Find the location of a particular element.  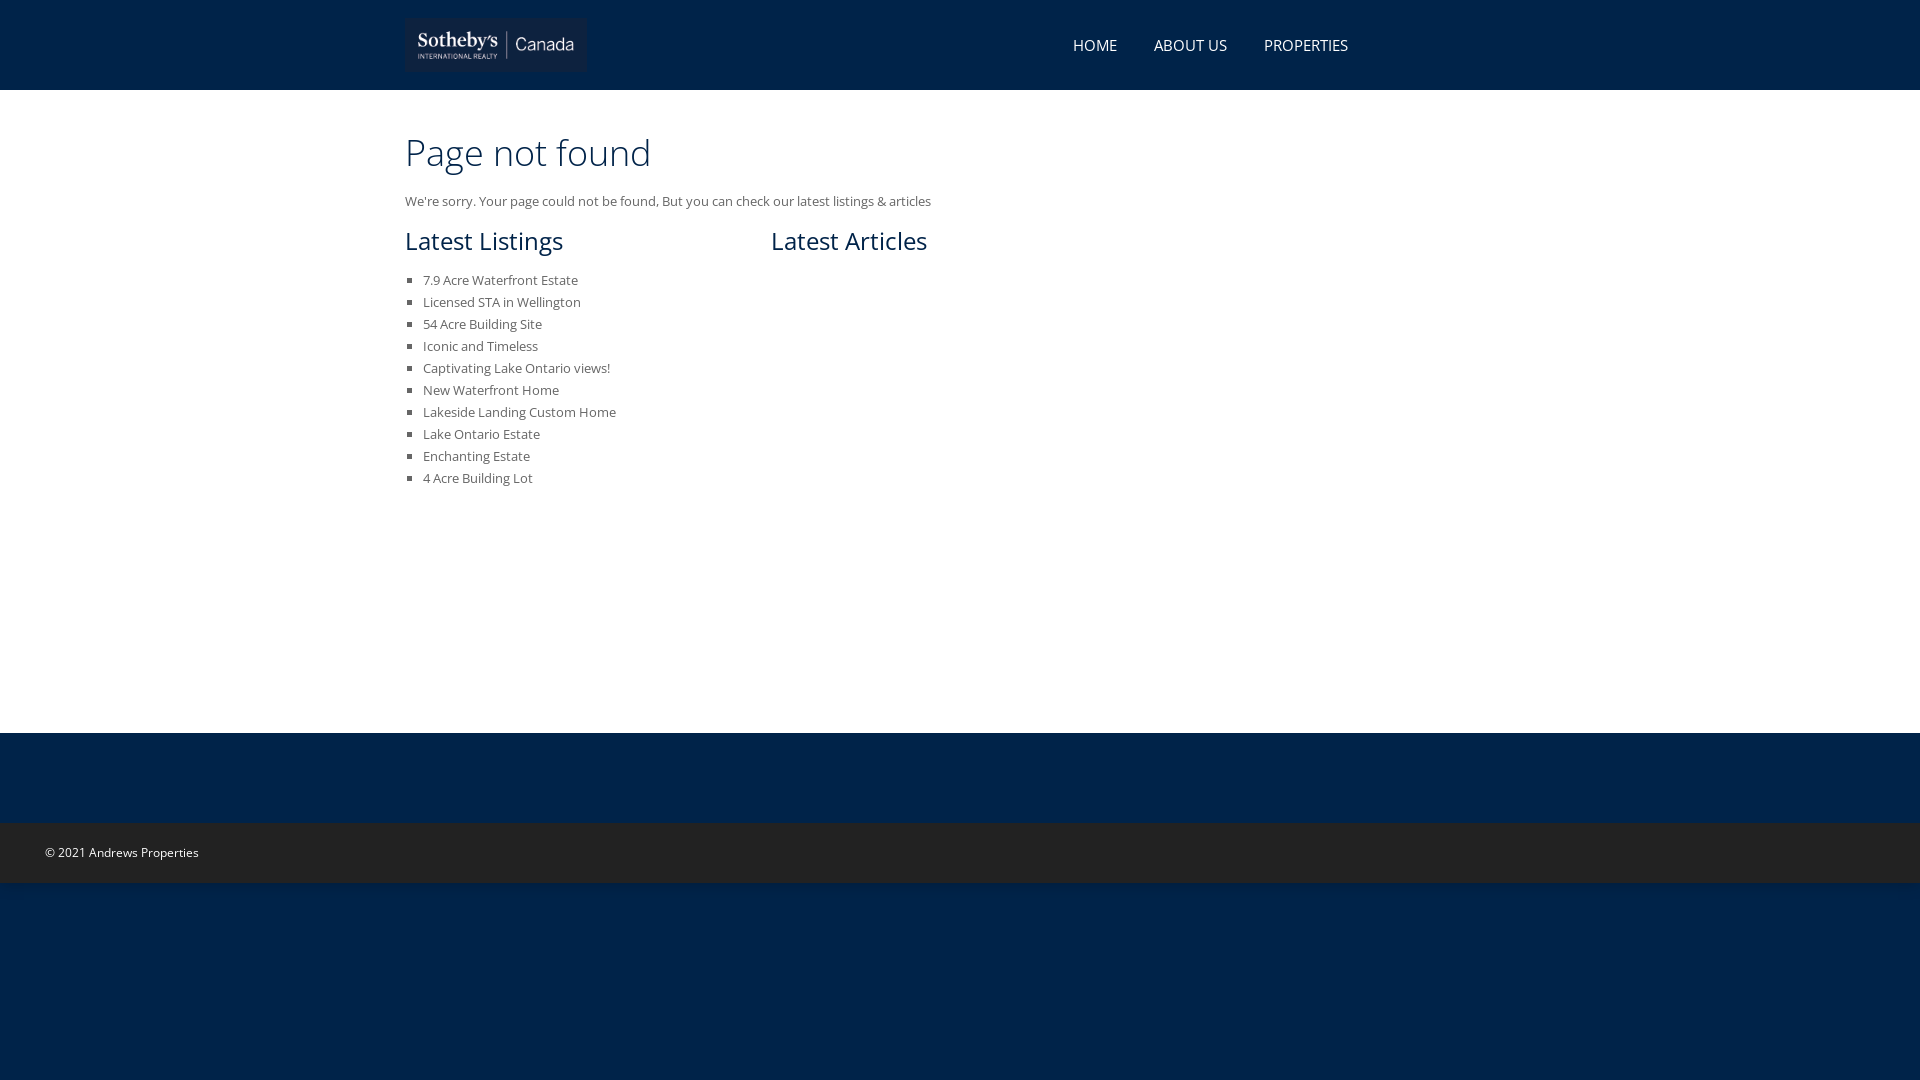

Captivating Lake Ontario views! is located at coordinates (516, 368).